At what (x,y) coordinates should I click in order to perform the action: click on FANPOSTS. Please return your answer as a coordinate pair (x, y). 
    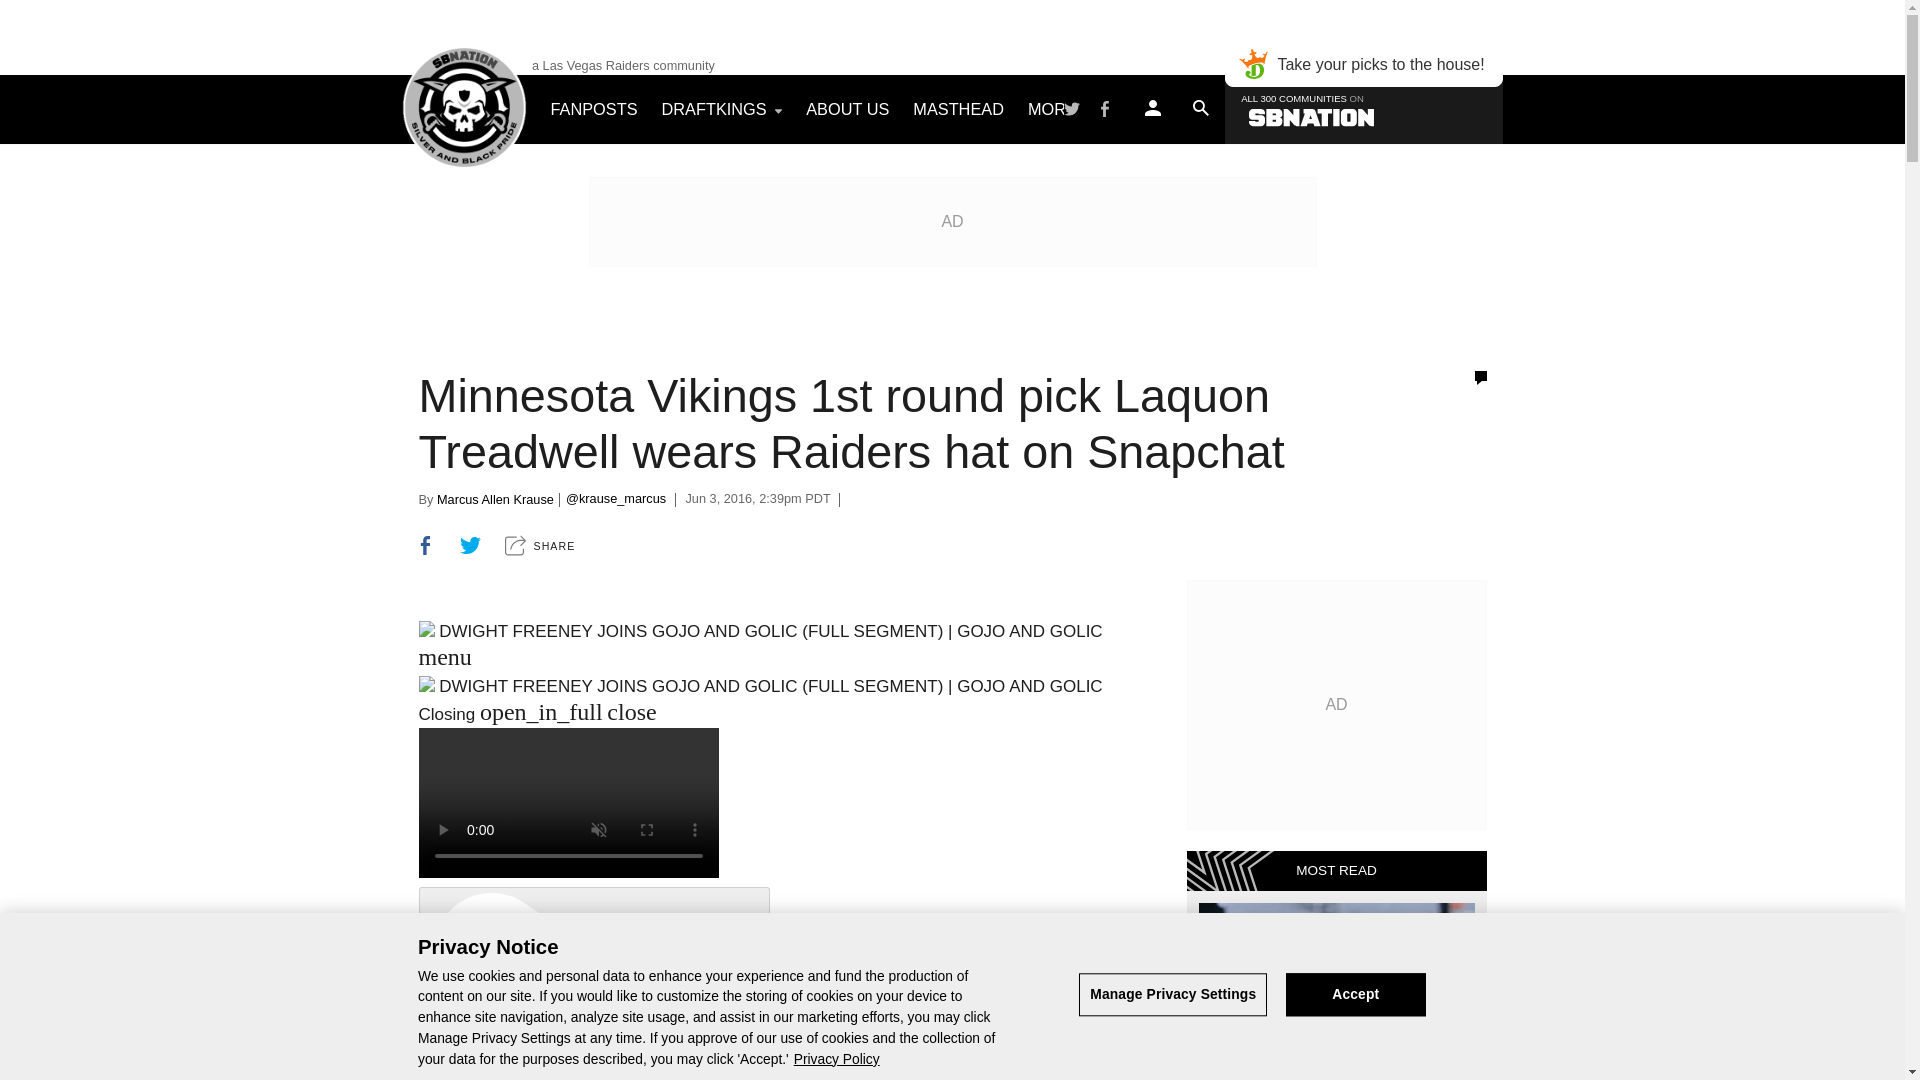
    Looking at the image, I should click on (592, 108).